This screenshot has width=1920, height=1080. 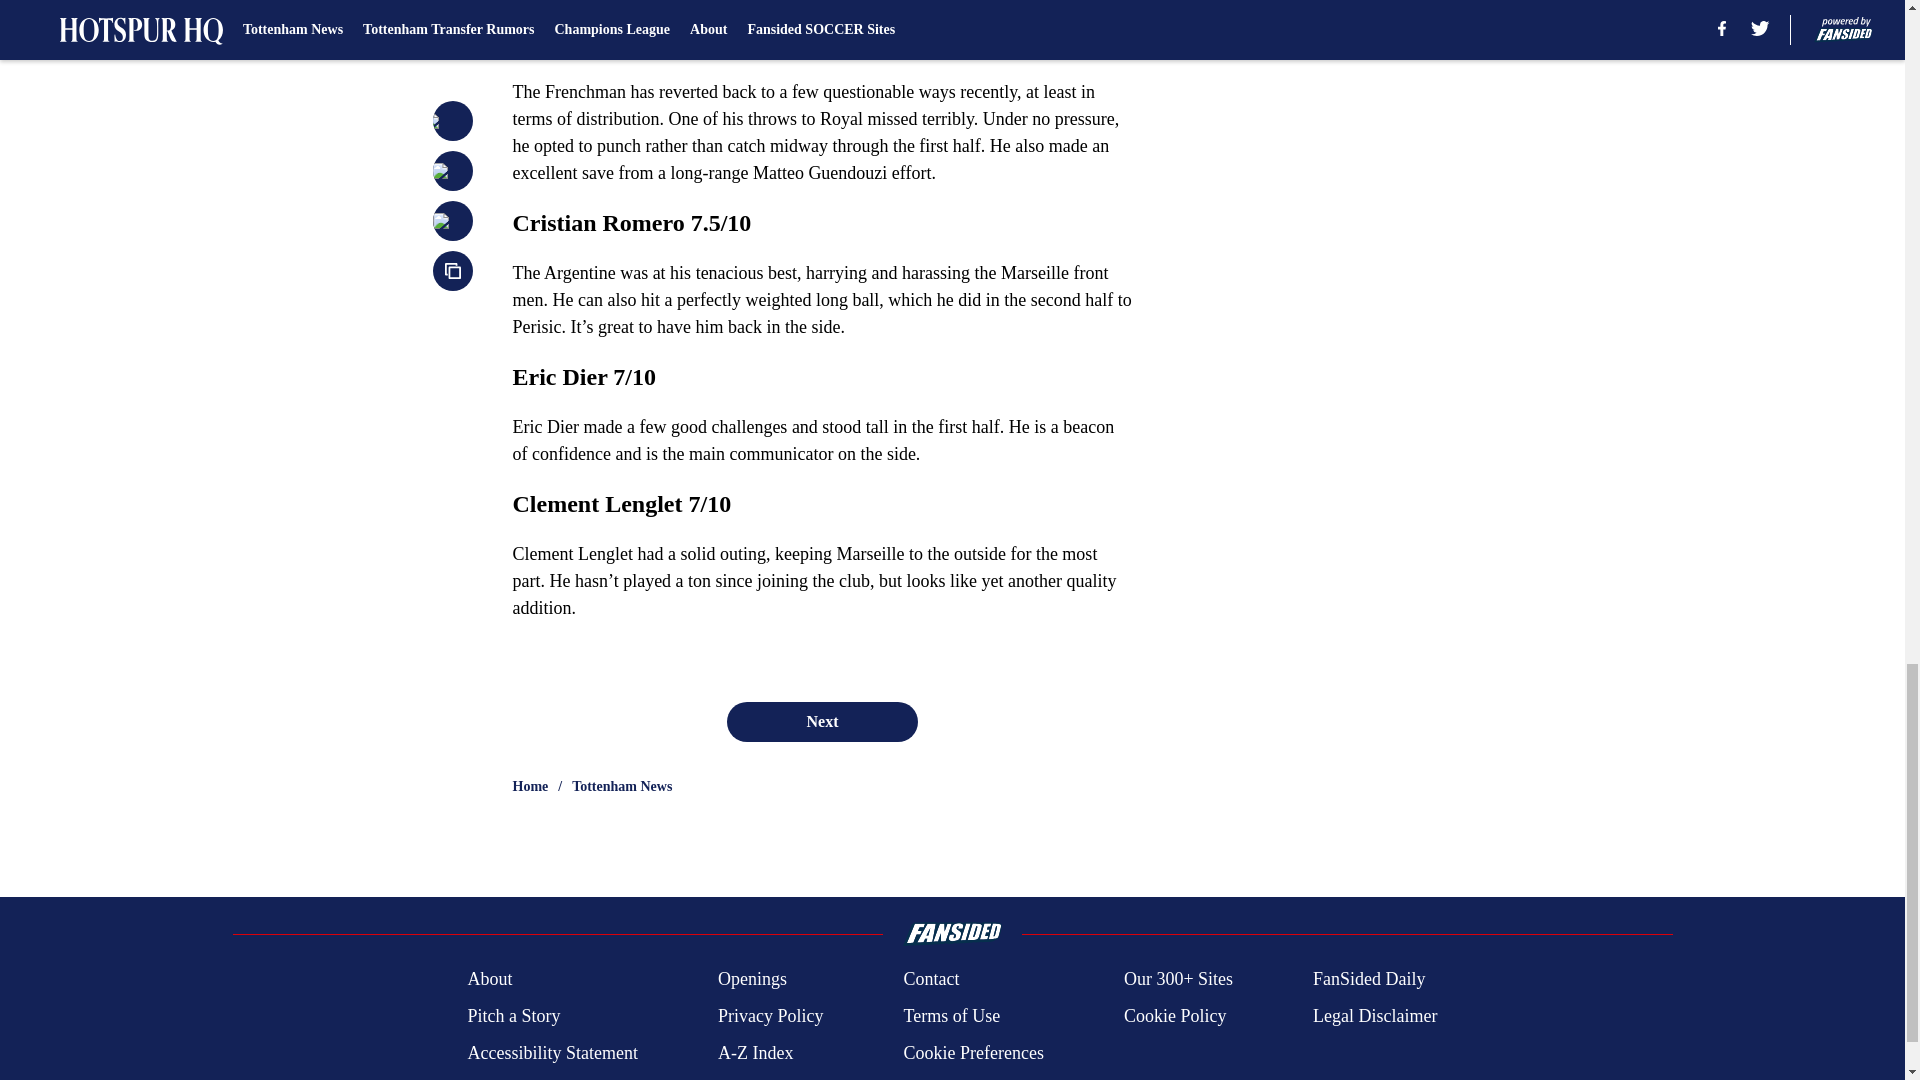 I want to click on Next, so click(x=821, y=722).